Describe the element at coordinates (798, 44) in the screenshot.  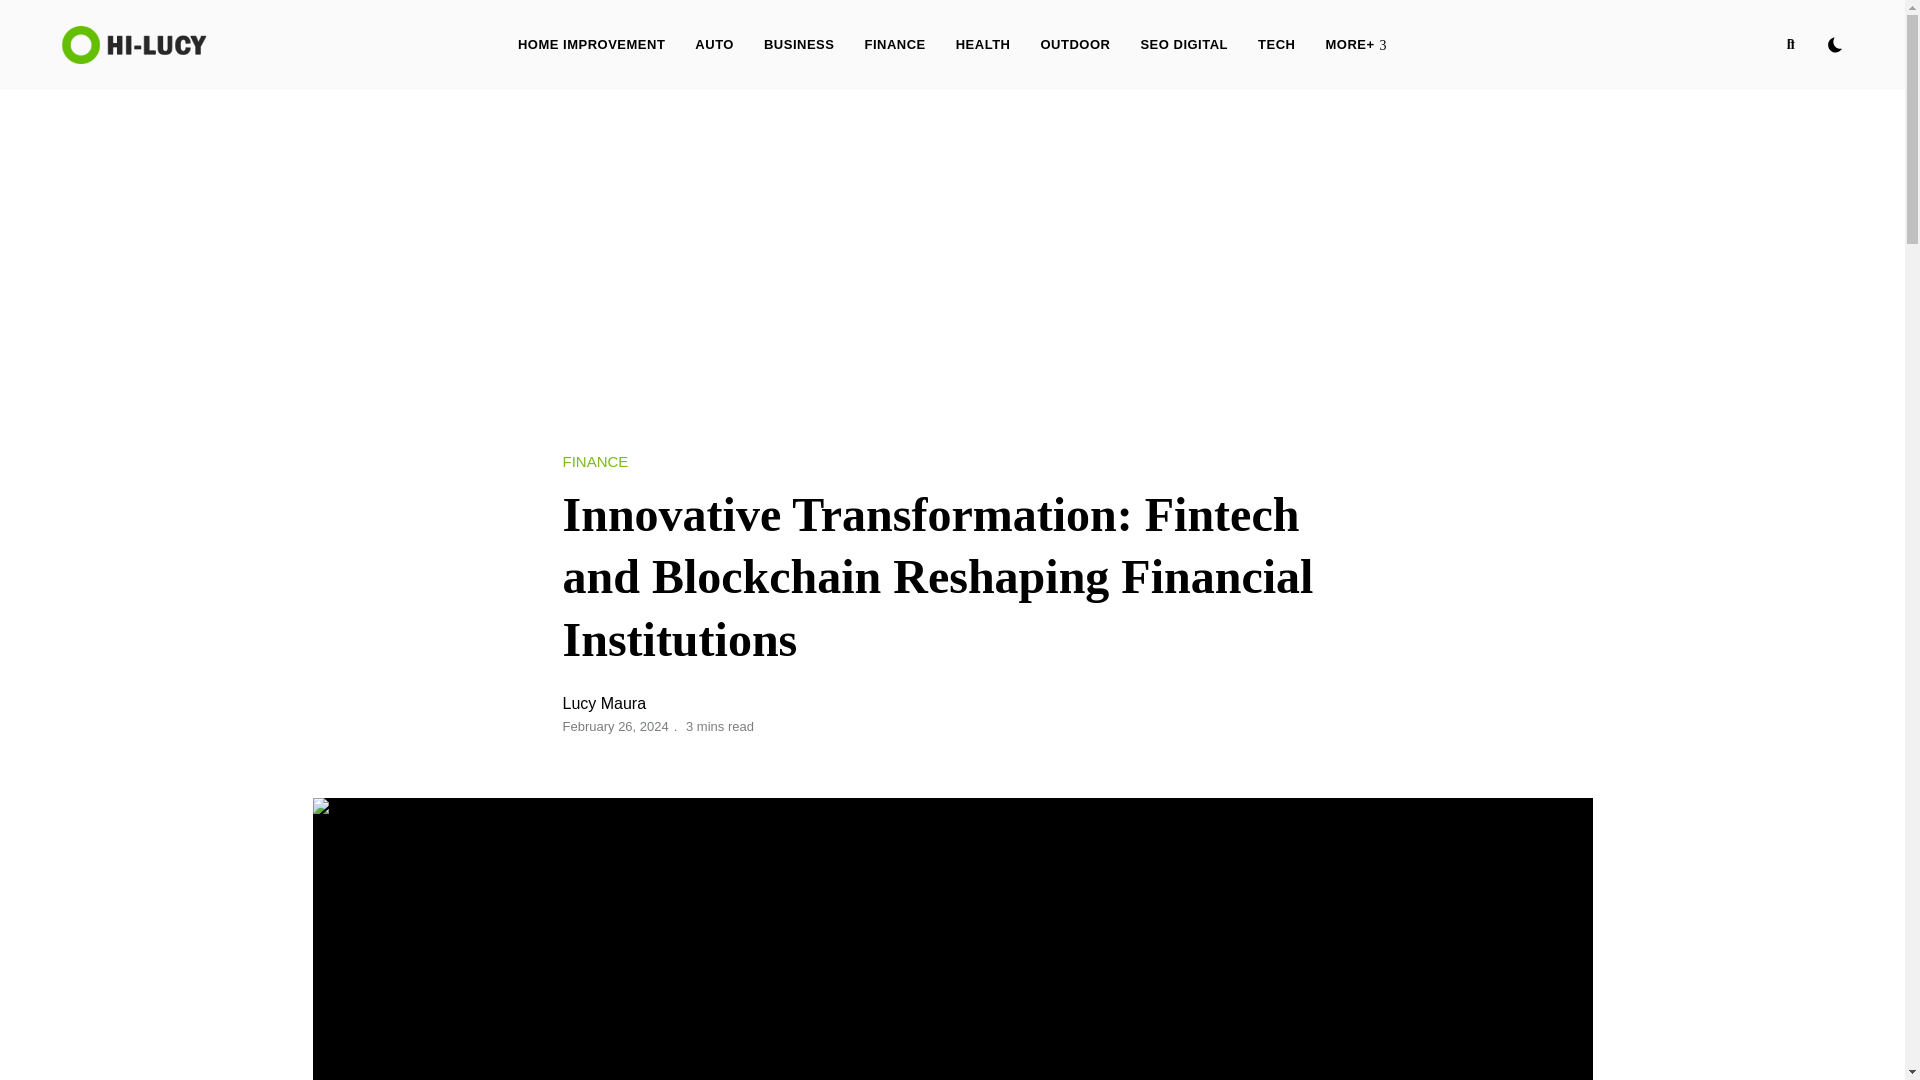
I see `BUSINESS` at that location.